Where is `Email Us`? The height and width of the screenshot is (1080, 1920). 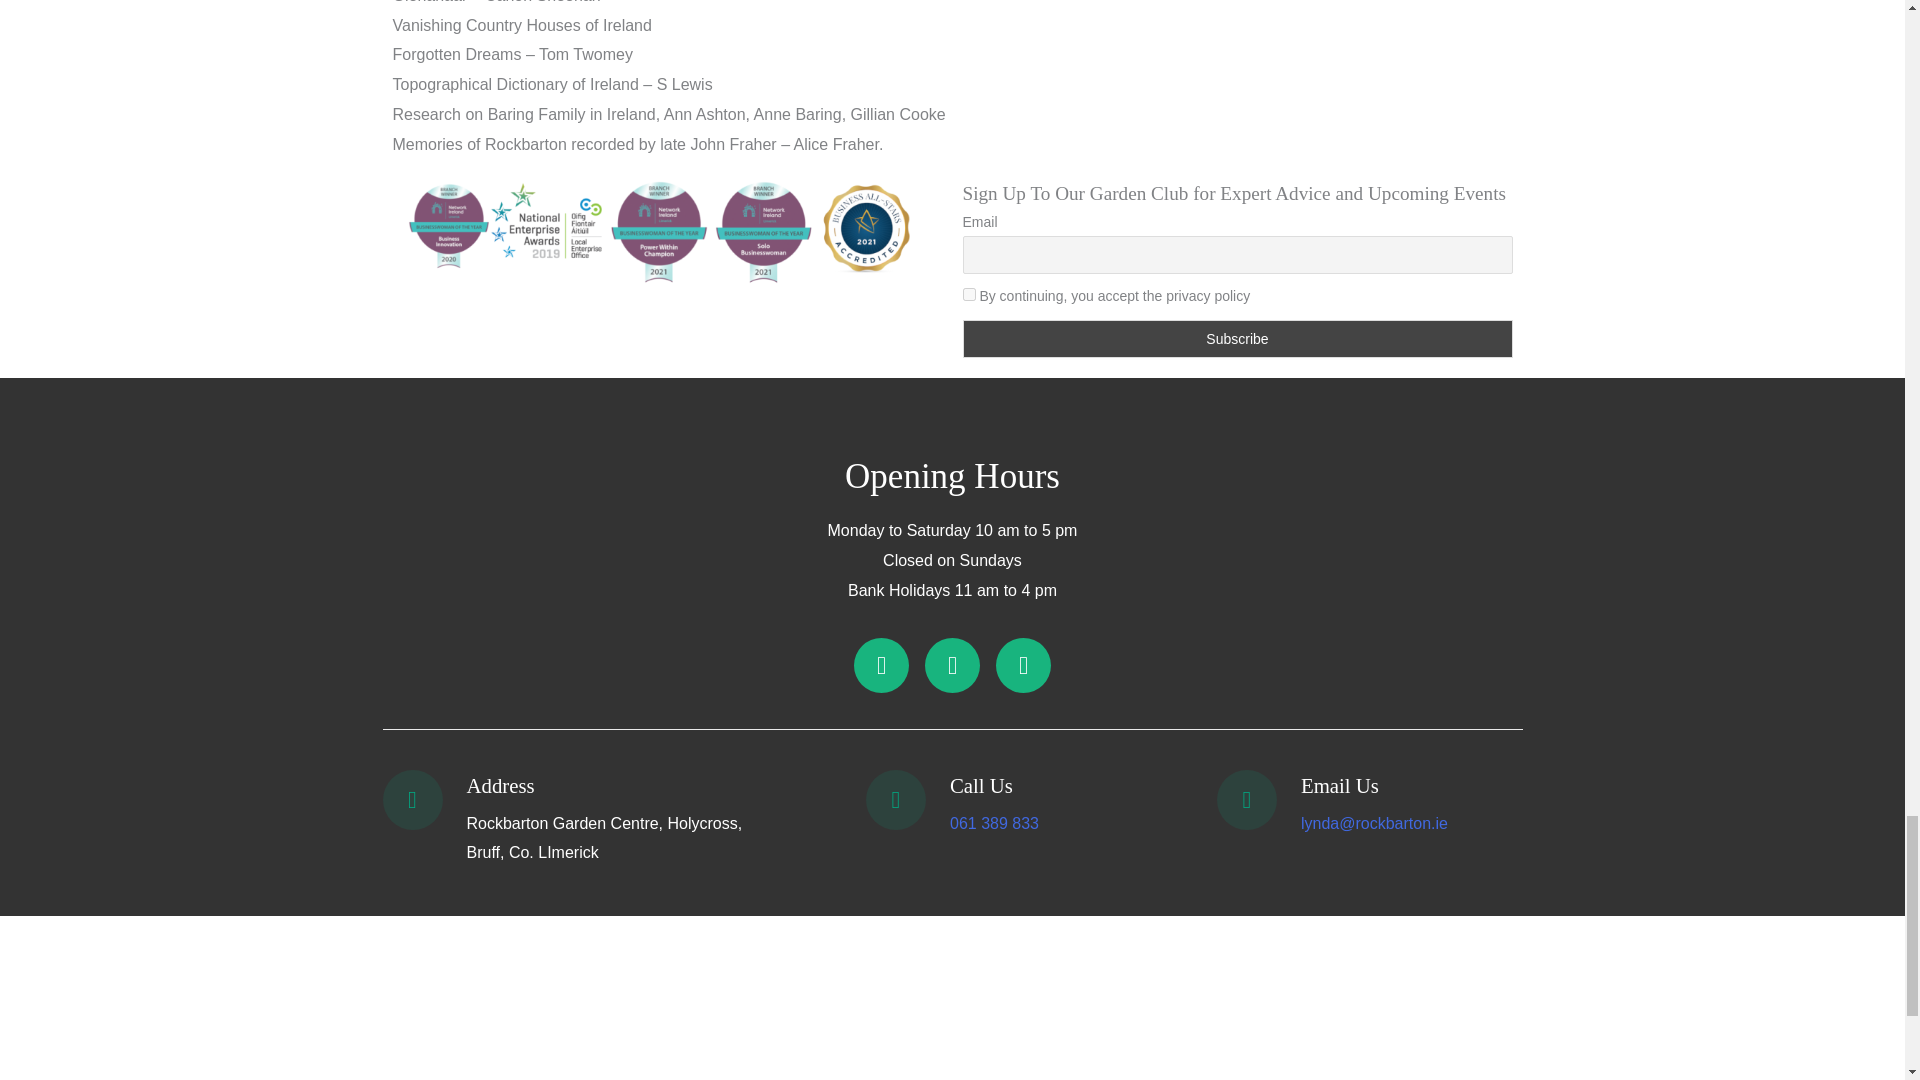
Email Us is located at coordinates (1340, 786).